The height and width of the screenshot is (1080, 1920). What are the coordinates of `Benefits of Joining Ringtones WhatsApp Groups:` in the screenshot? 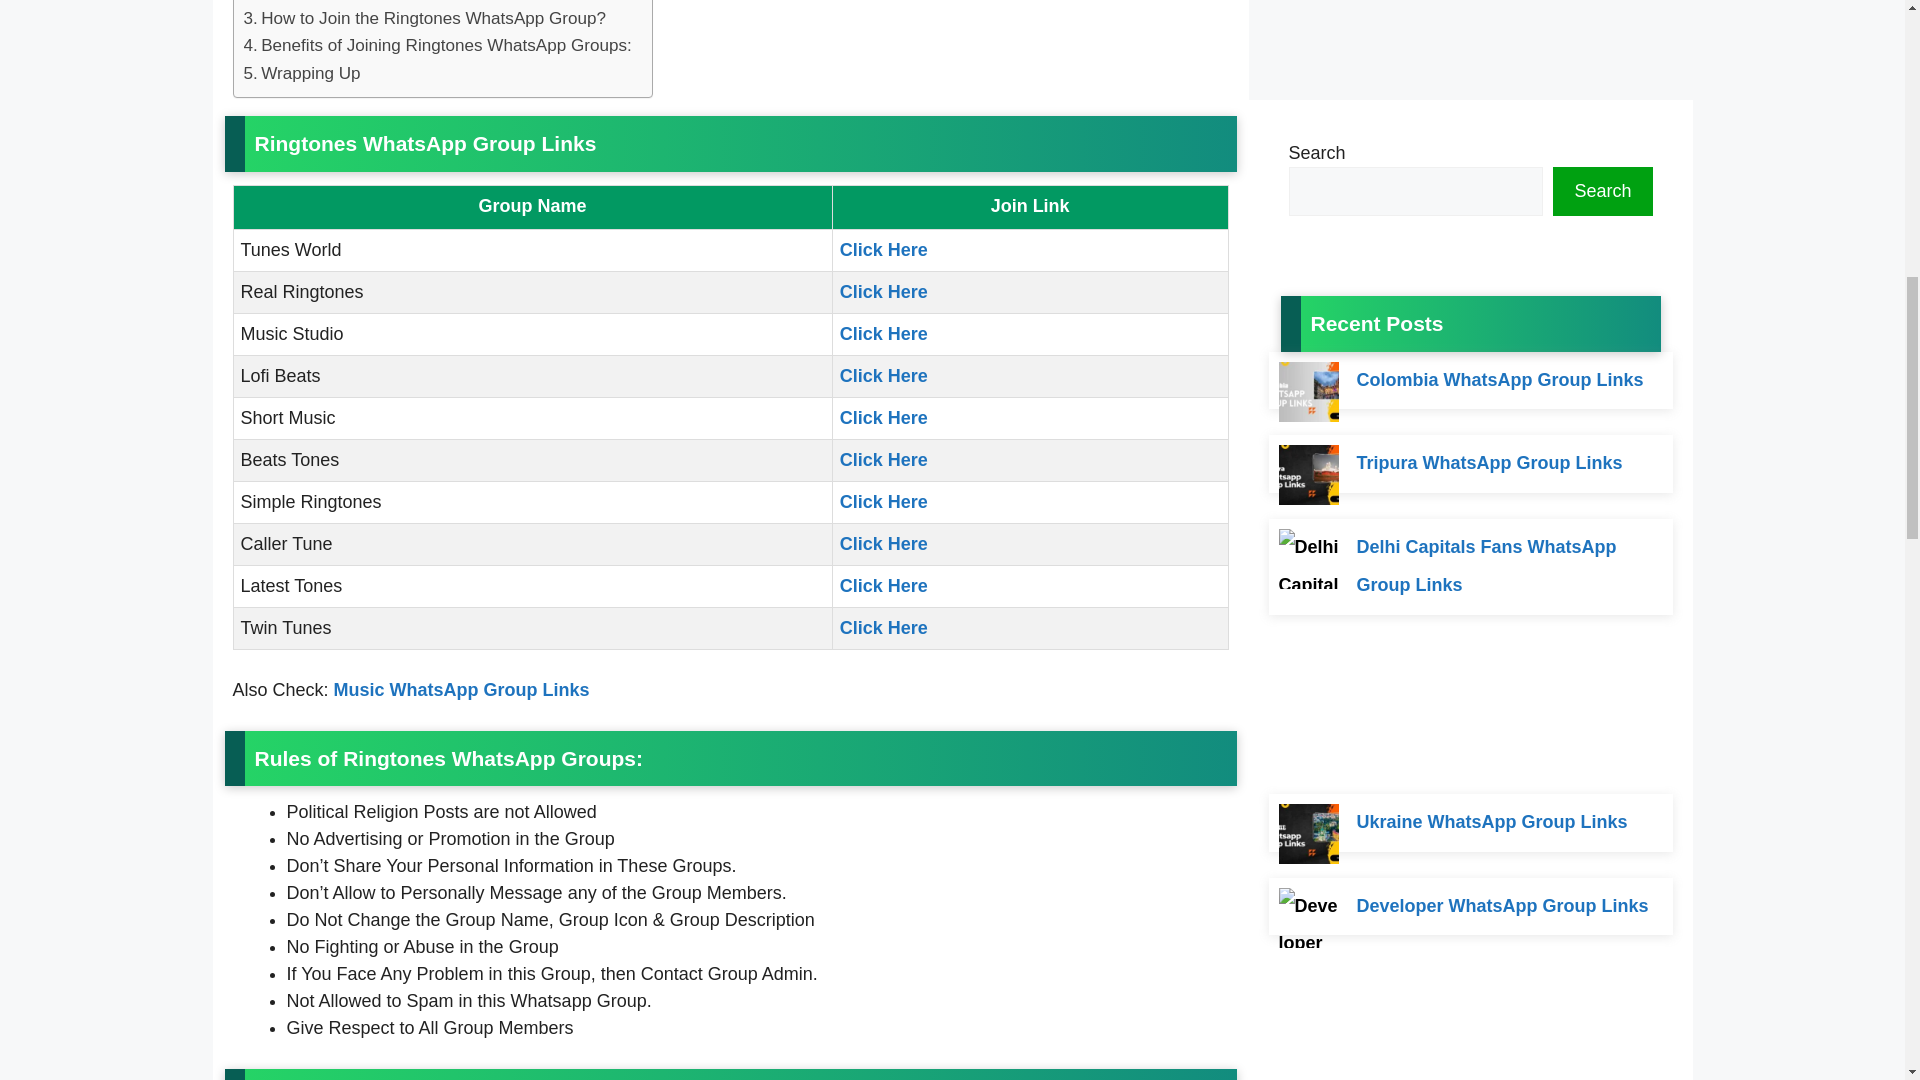 It's located at (437, 46).